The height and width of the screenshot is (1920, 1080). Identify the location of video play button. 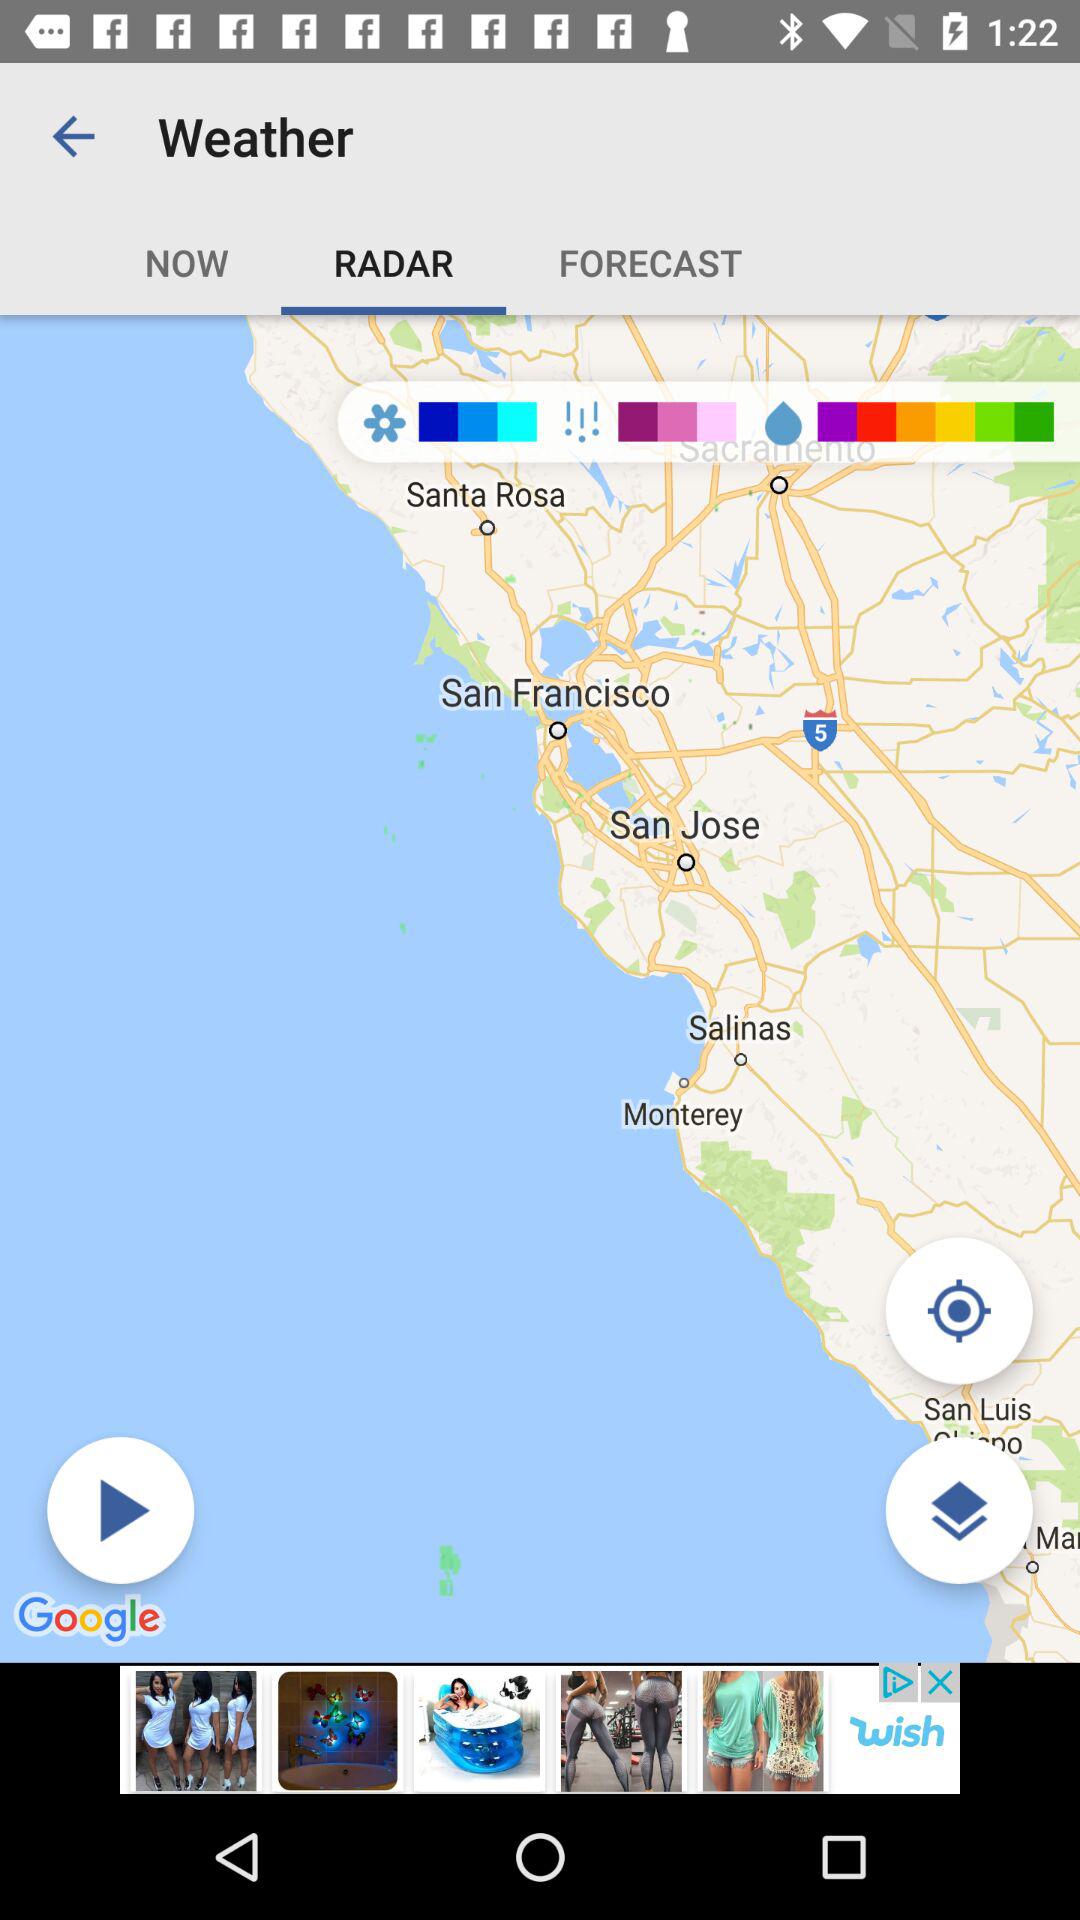
(120, 1510).